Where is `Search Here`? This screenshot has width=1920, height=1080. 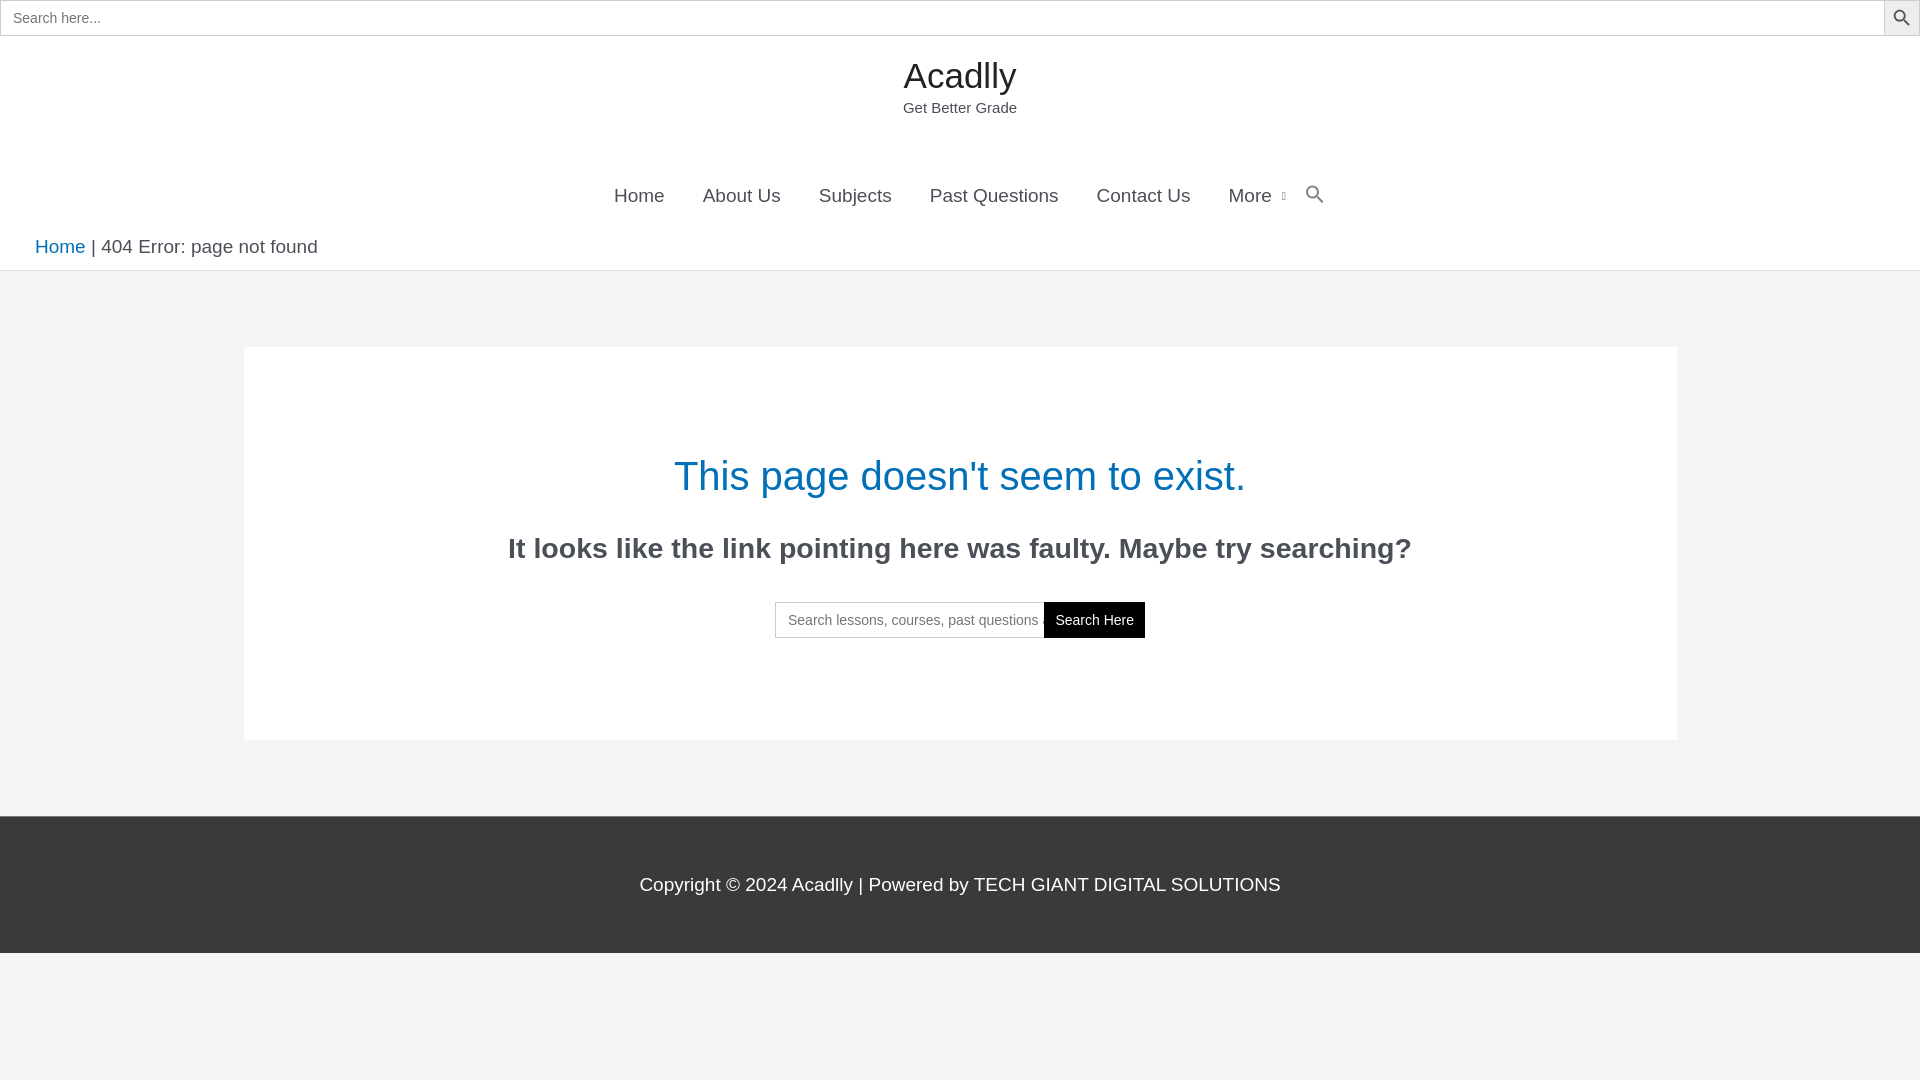 Search Here is located at coordinates (1094, 620).